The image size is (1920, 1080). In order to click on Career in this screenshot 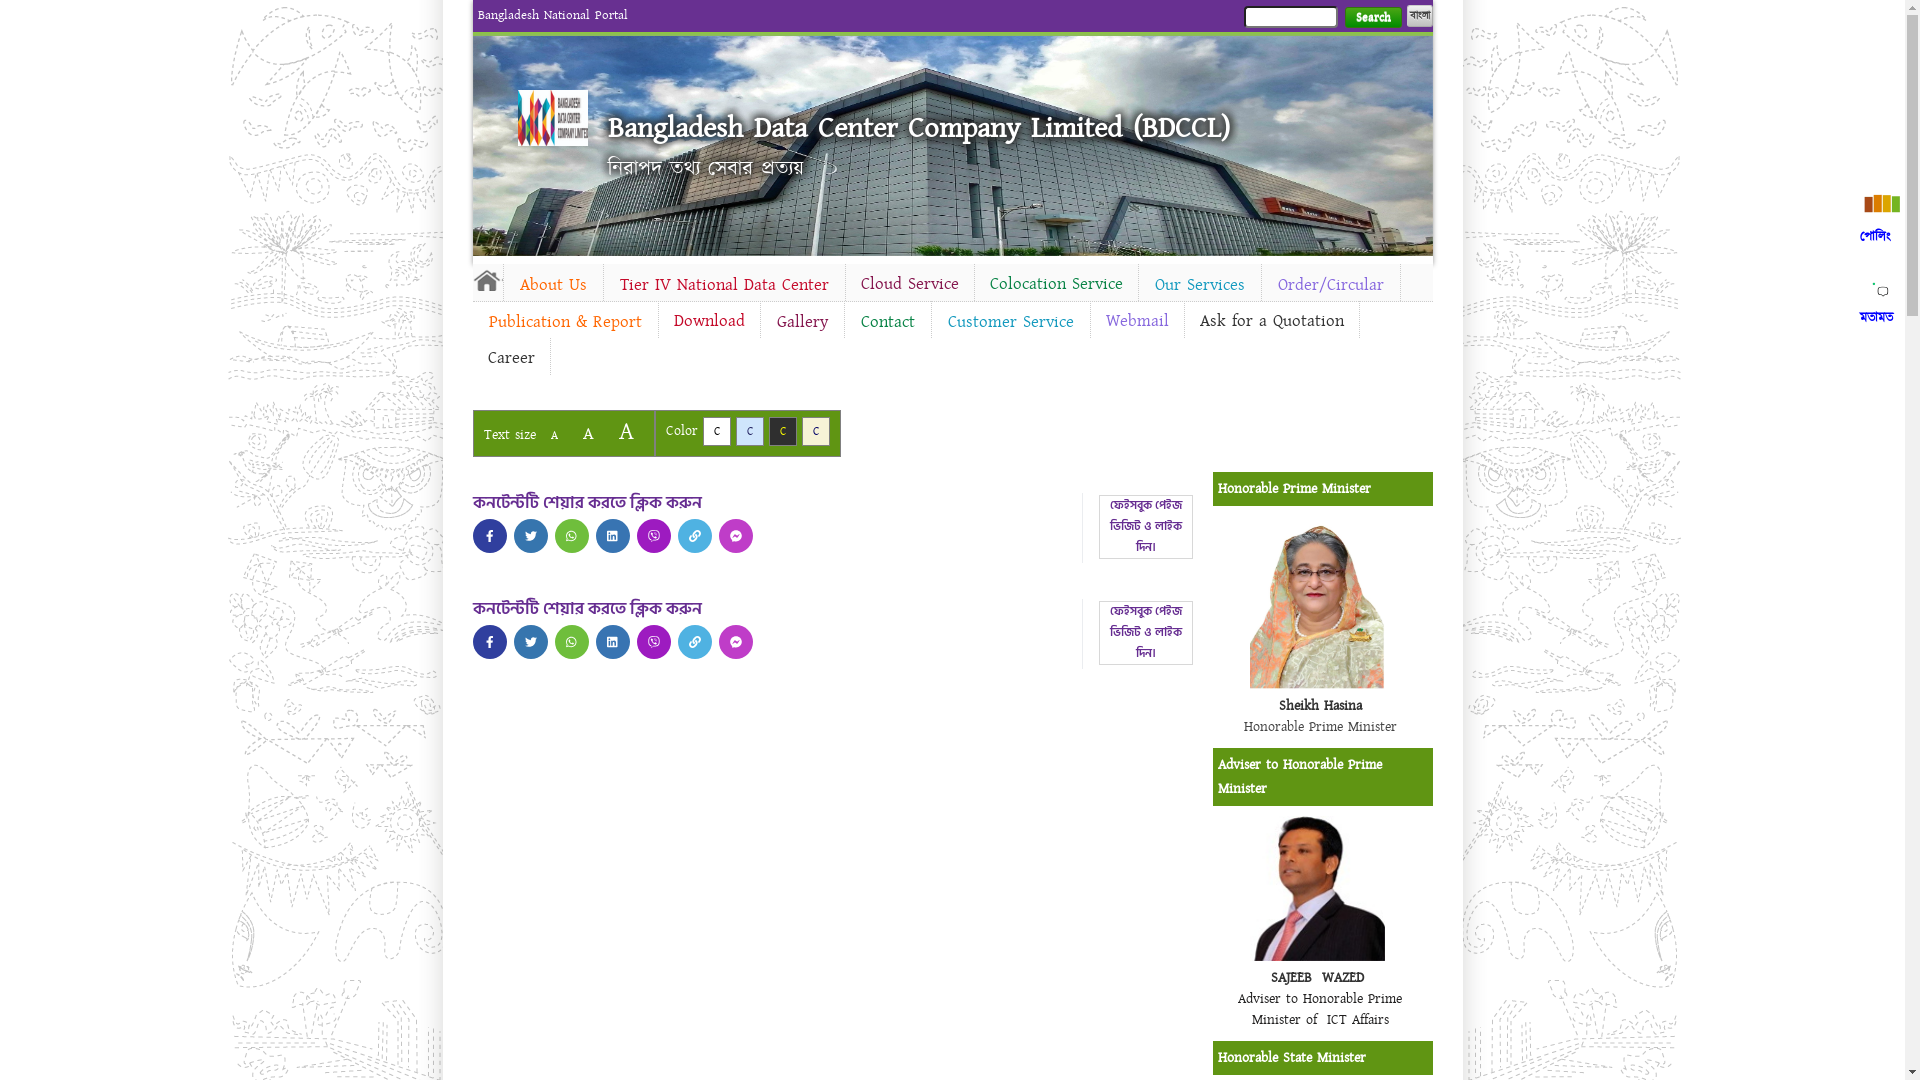, I will do `click(510, 358)`.